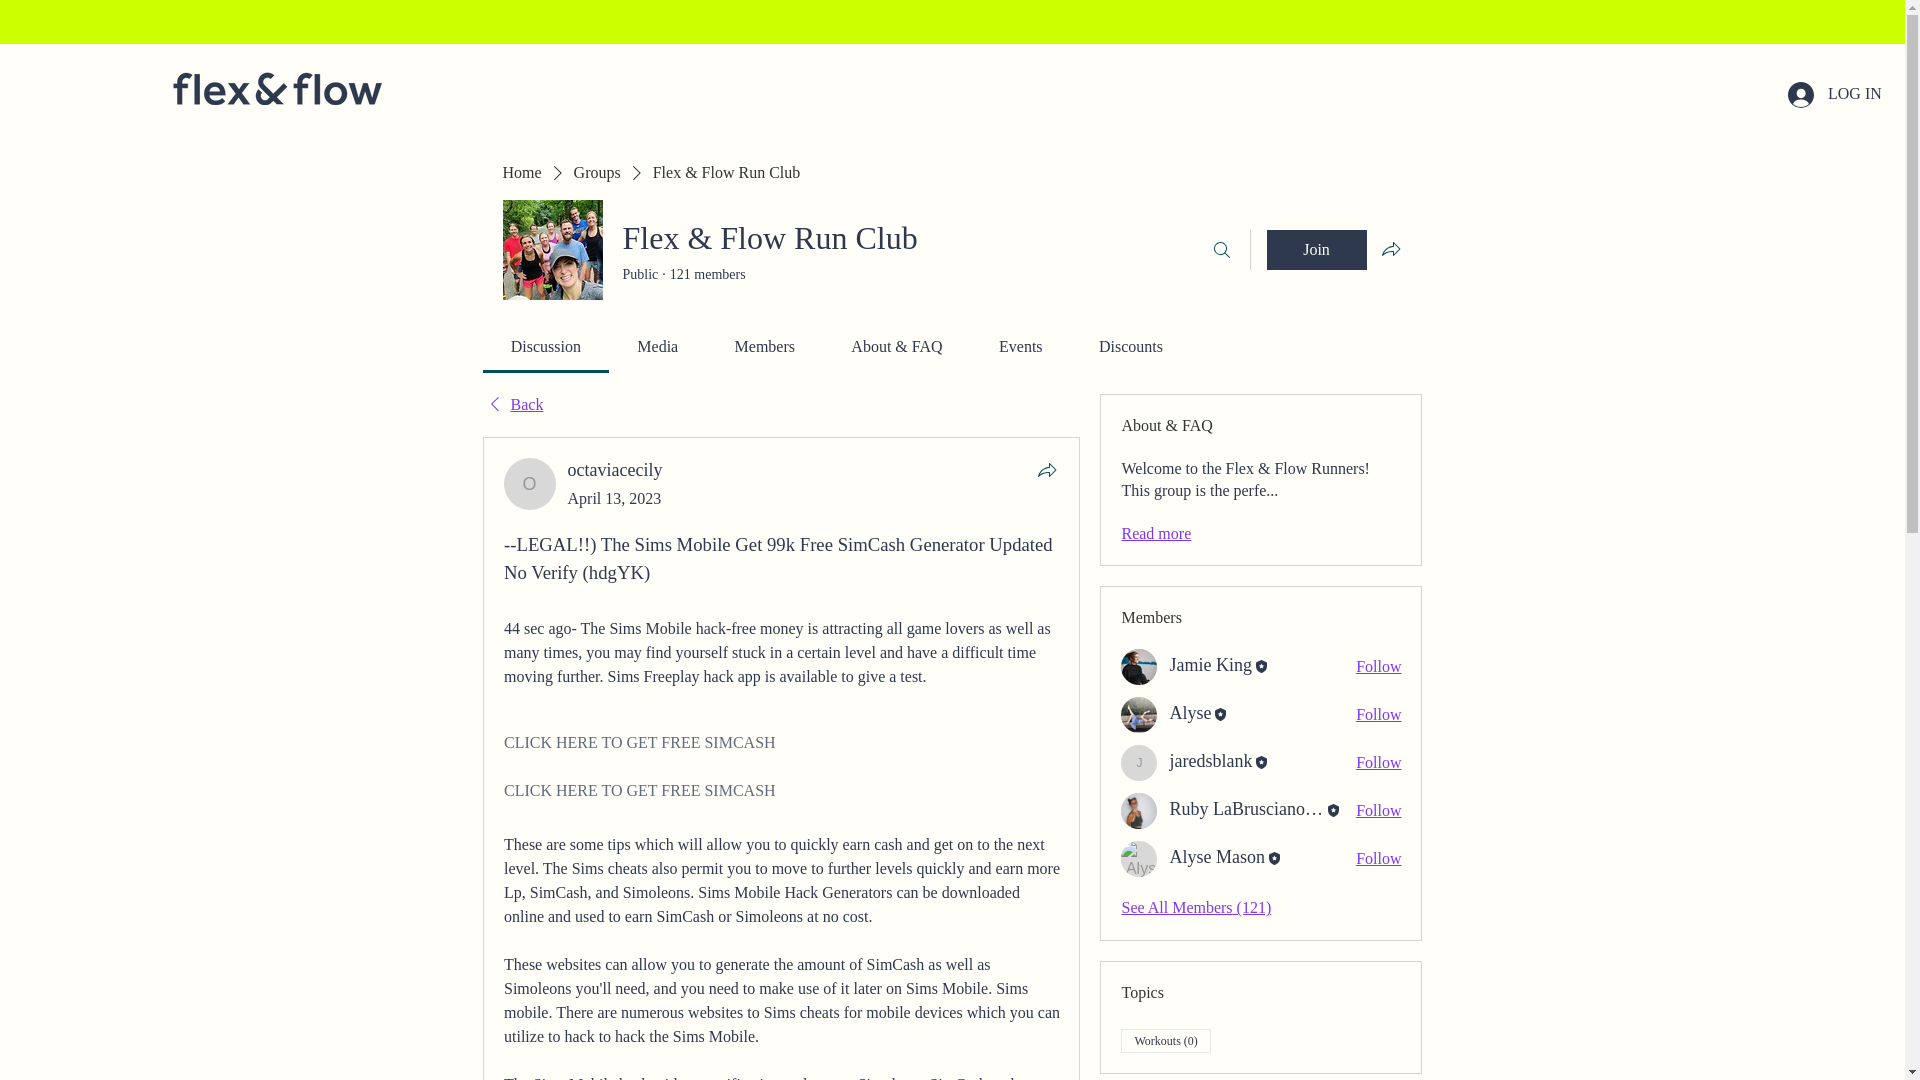 The width and height of the screenshot is (1920, 1080). Describe the element at coordinates (597, 172) in the screenshot. I see `Groups` at that location.